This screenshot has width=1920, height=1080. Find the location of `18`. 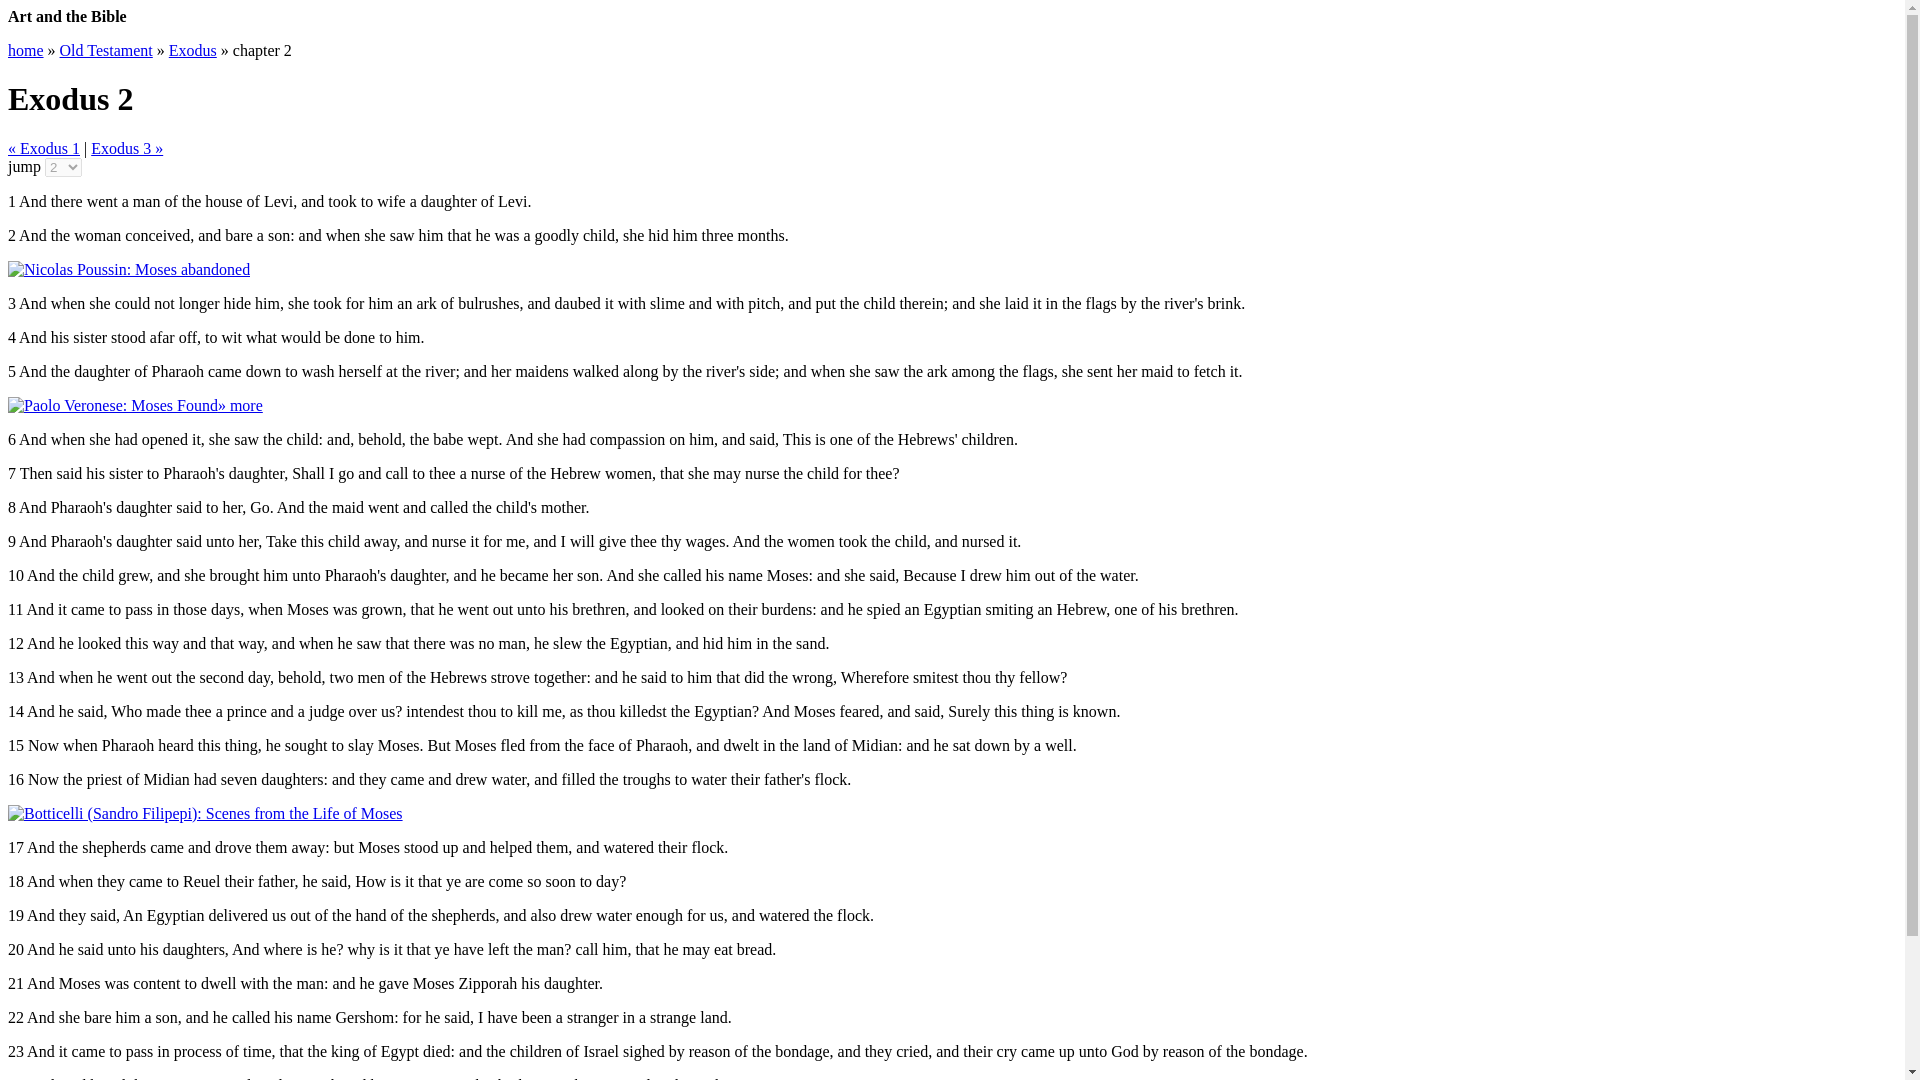

18 is located at coordinates (15, 880).